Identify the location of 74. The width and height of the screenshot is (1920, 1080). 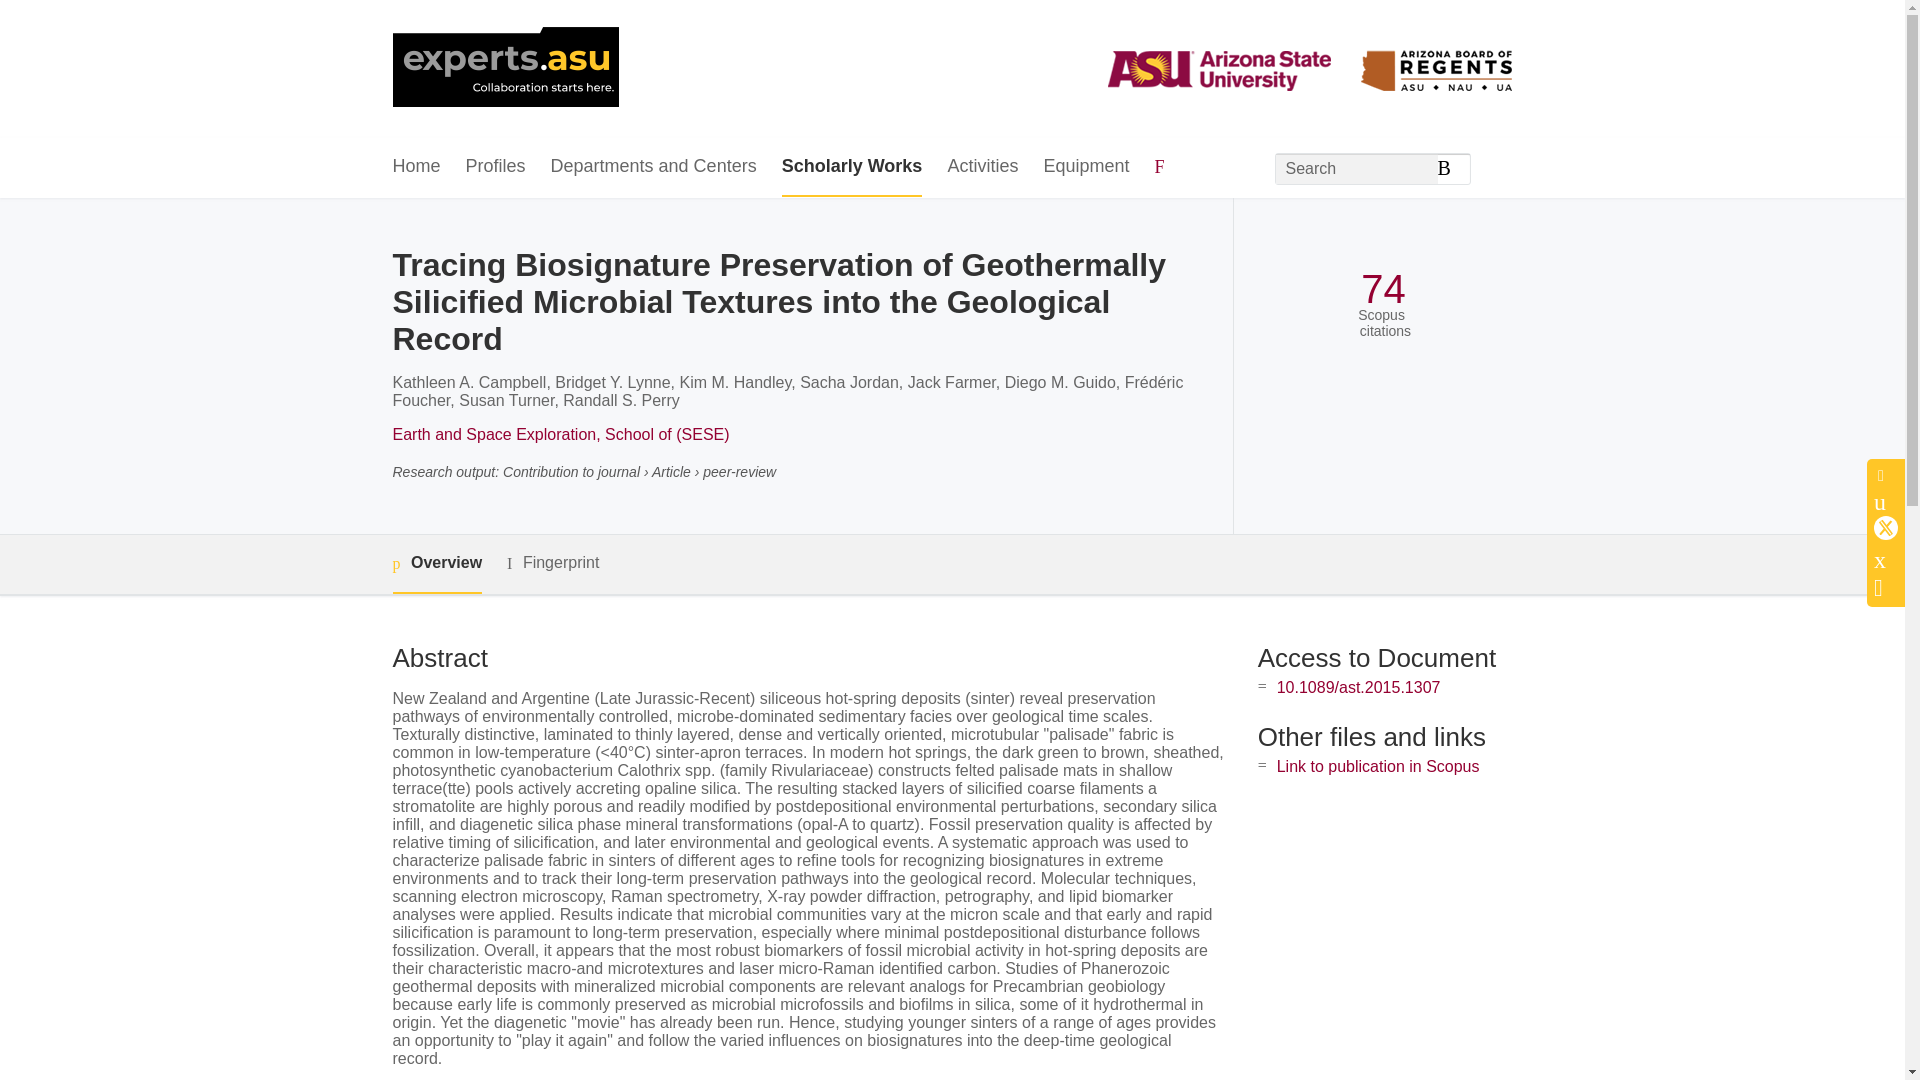
(1383, 289).